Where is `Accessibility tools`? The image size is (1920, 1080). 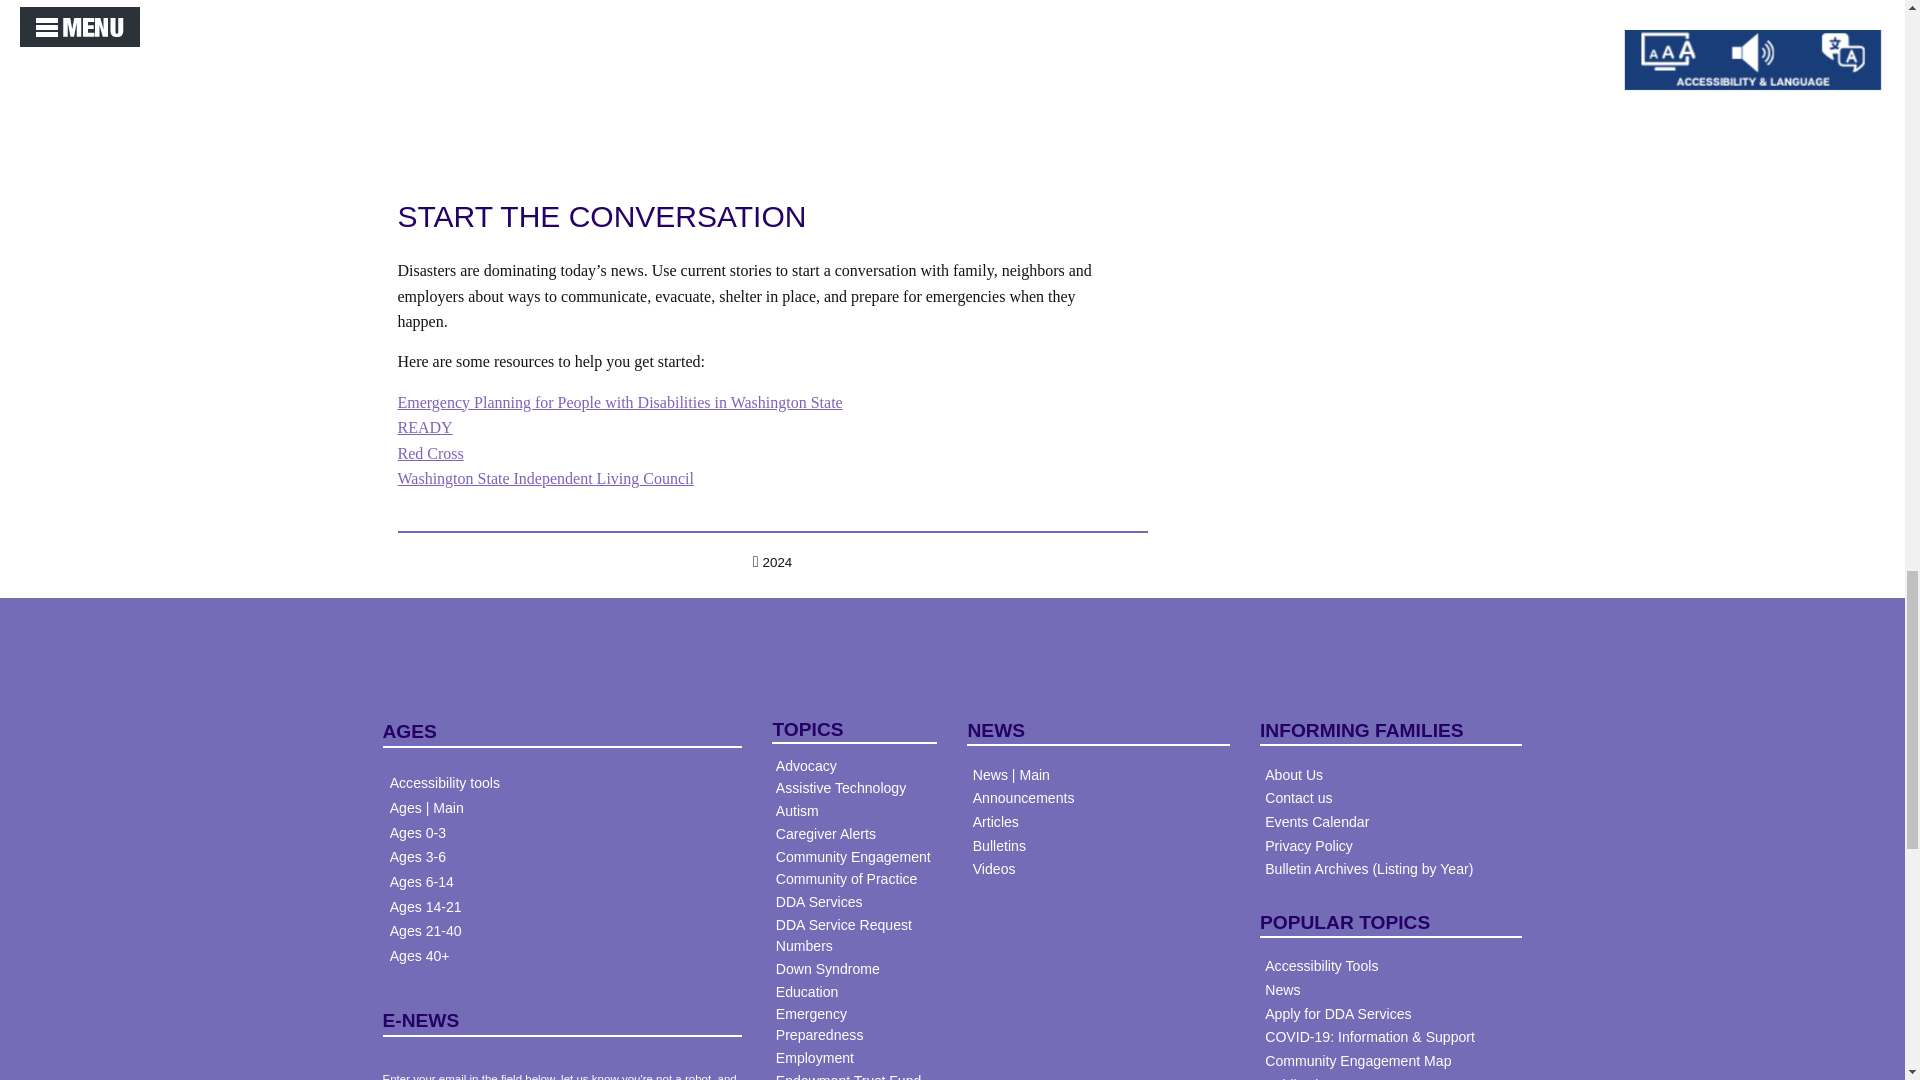
Accessibility tools is located at coordinates (444, 782).